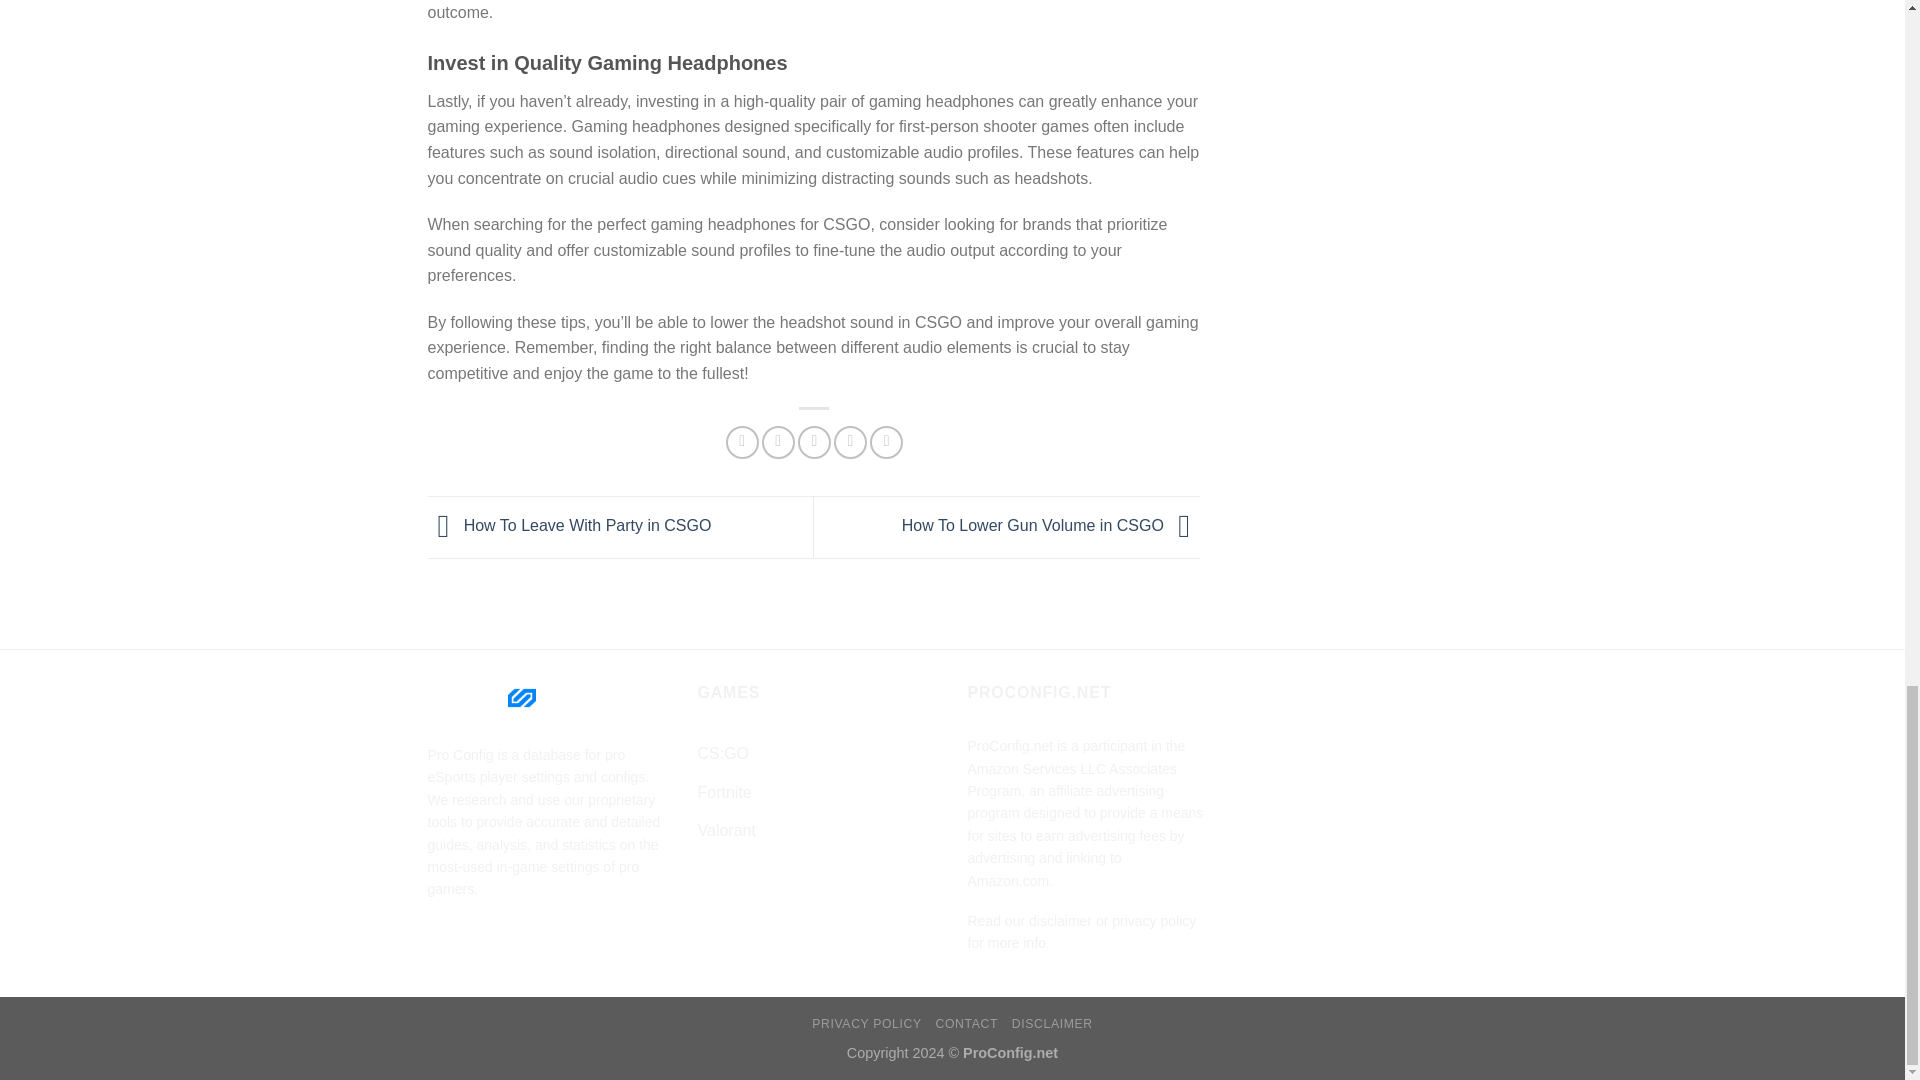  What do you see at coordinates (1154, 920) in the screenshot?
I see `privacy policy` at bounding box center [1154, 920].